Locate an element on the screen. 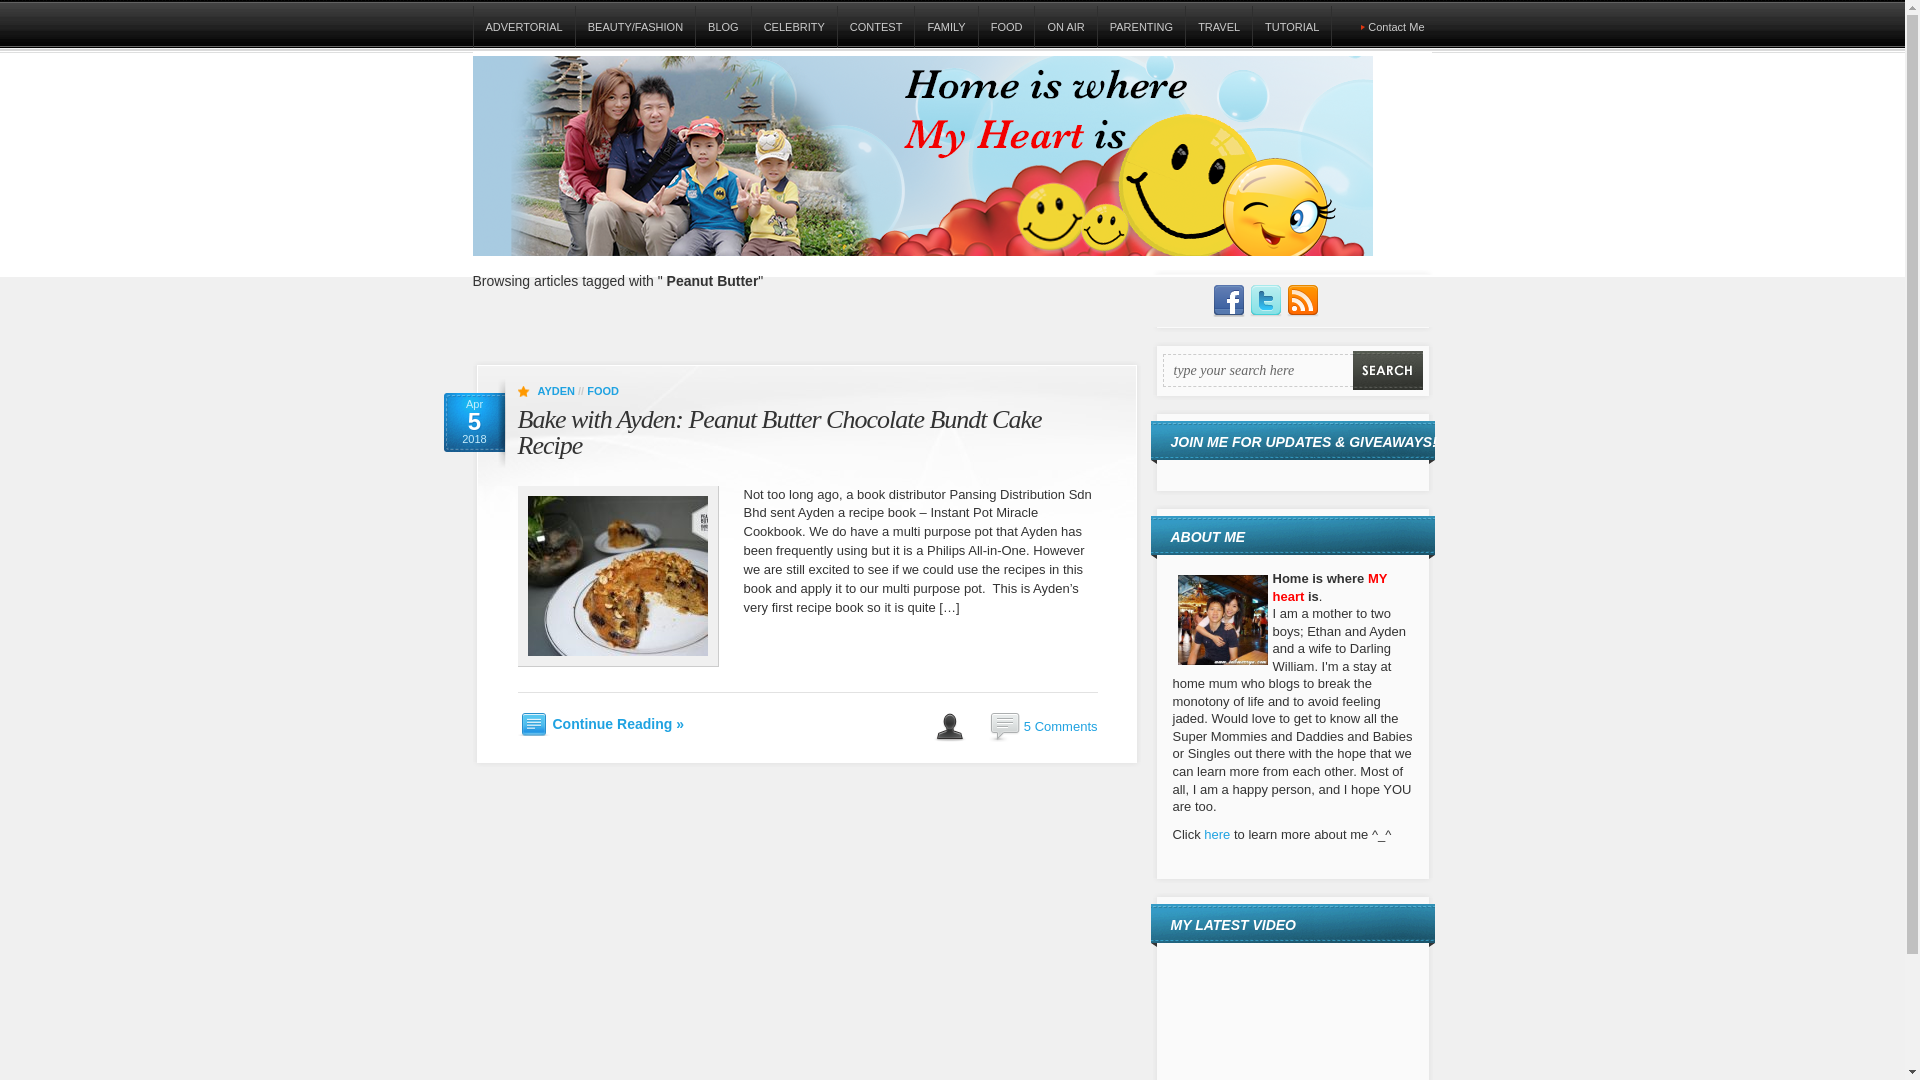 The image size is (1920, 1080). PARENTING is located at coordinates (1140, 26).